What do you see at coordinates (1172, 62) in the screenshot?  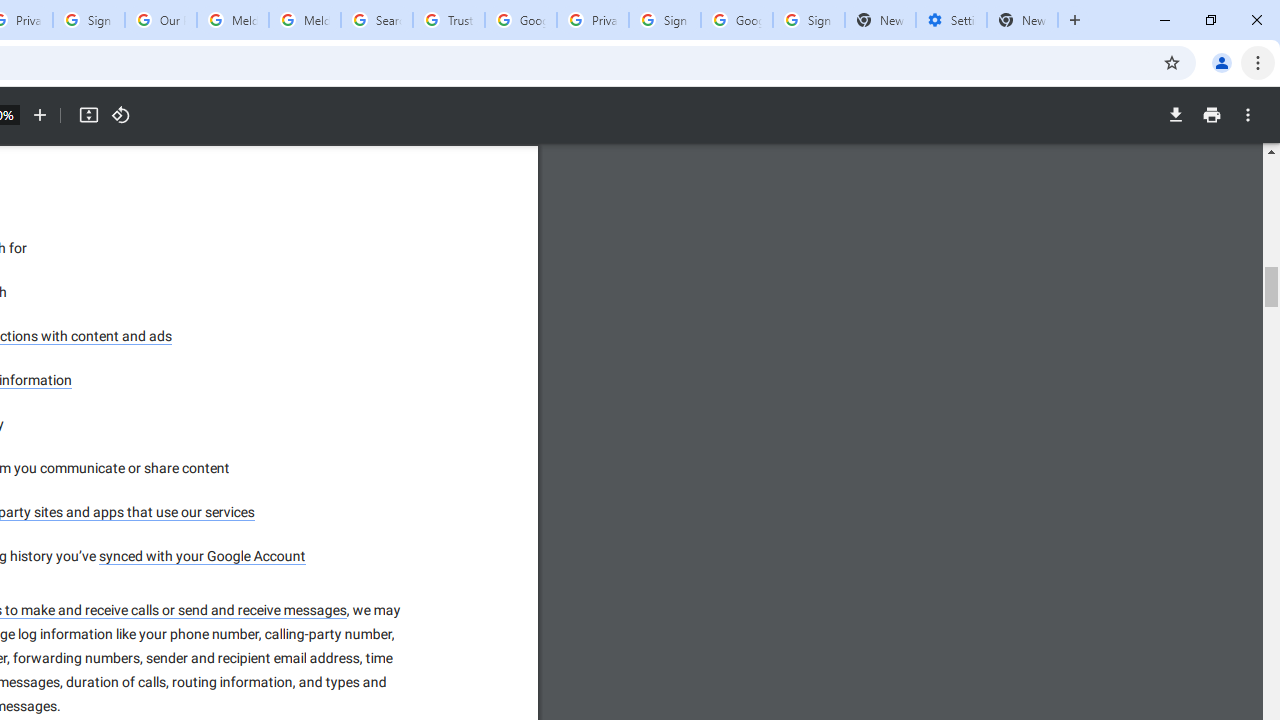 I see `Bookmark this tab` at bounding box center [1172, 62].